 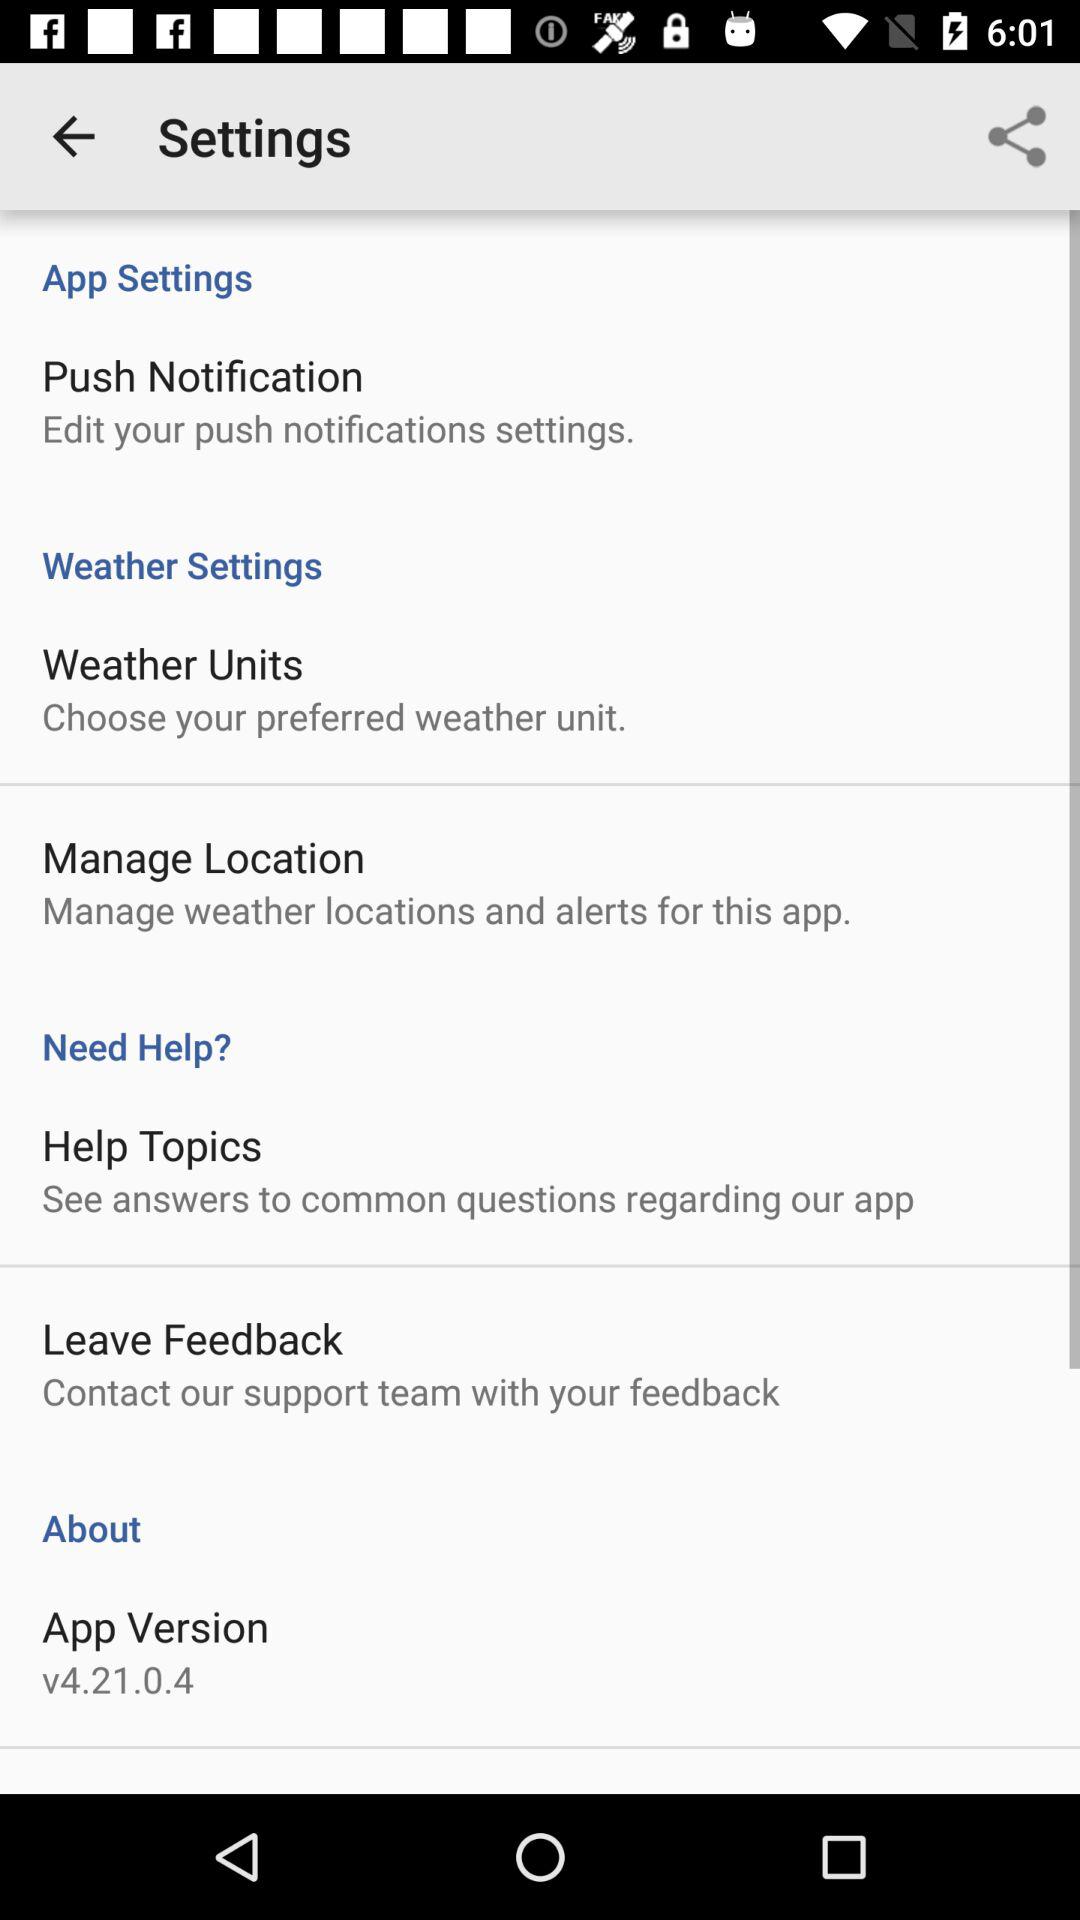 What do you see at coordinates (192, 1338) in the screenshot?
I see `open the item above contact our support item` at bounding box center [192, 1338].